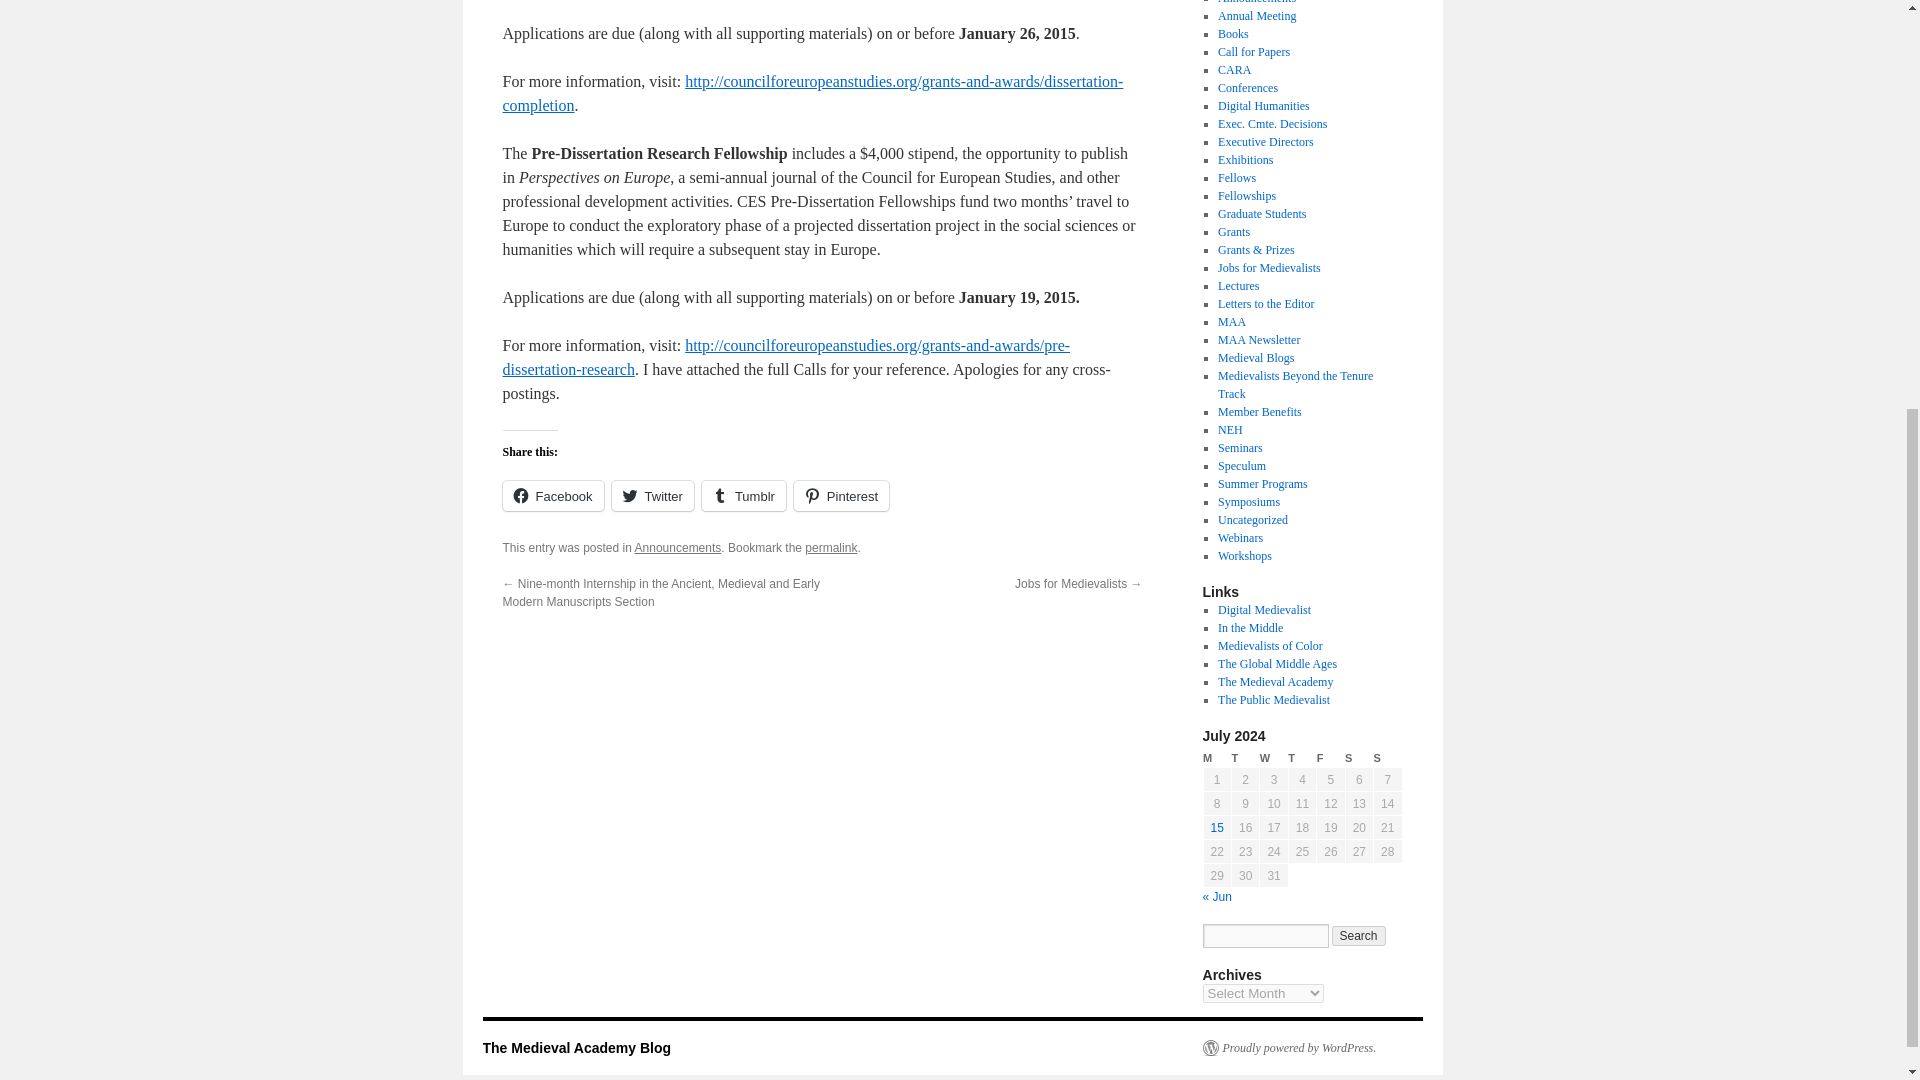 The width and height of the screenshot is (1920, 1080). I want to click on Graduate Students, so click(1261, 214).